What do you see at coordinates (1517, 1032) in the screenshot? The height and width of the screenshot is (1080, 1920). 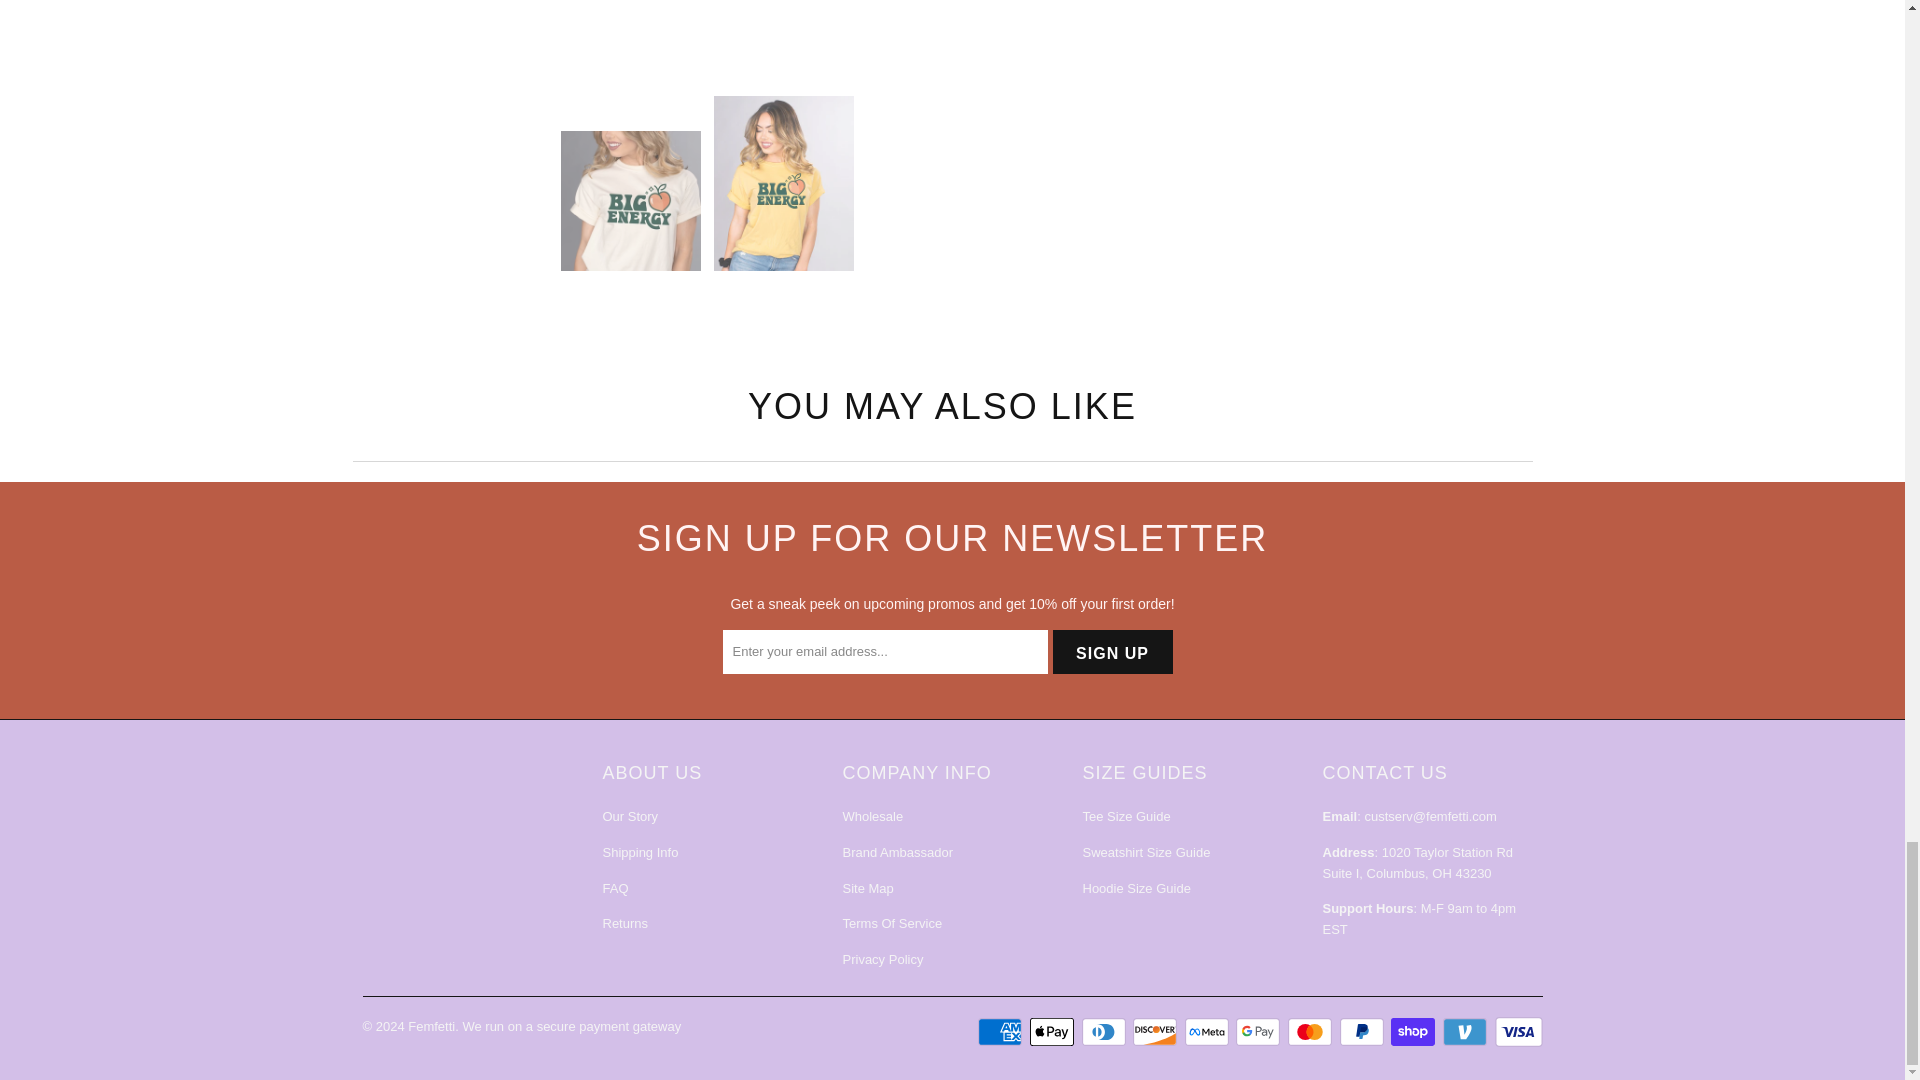 I see `Visa` at bounding box center [1517, 1032].